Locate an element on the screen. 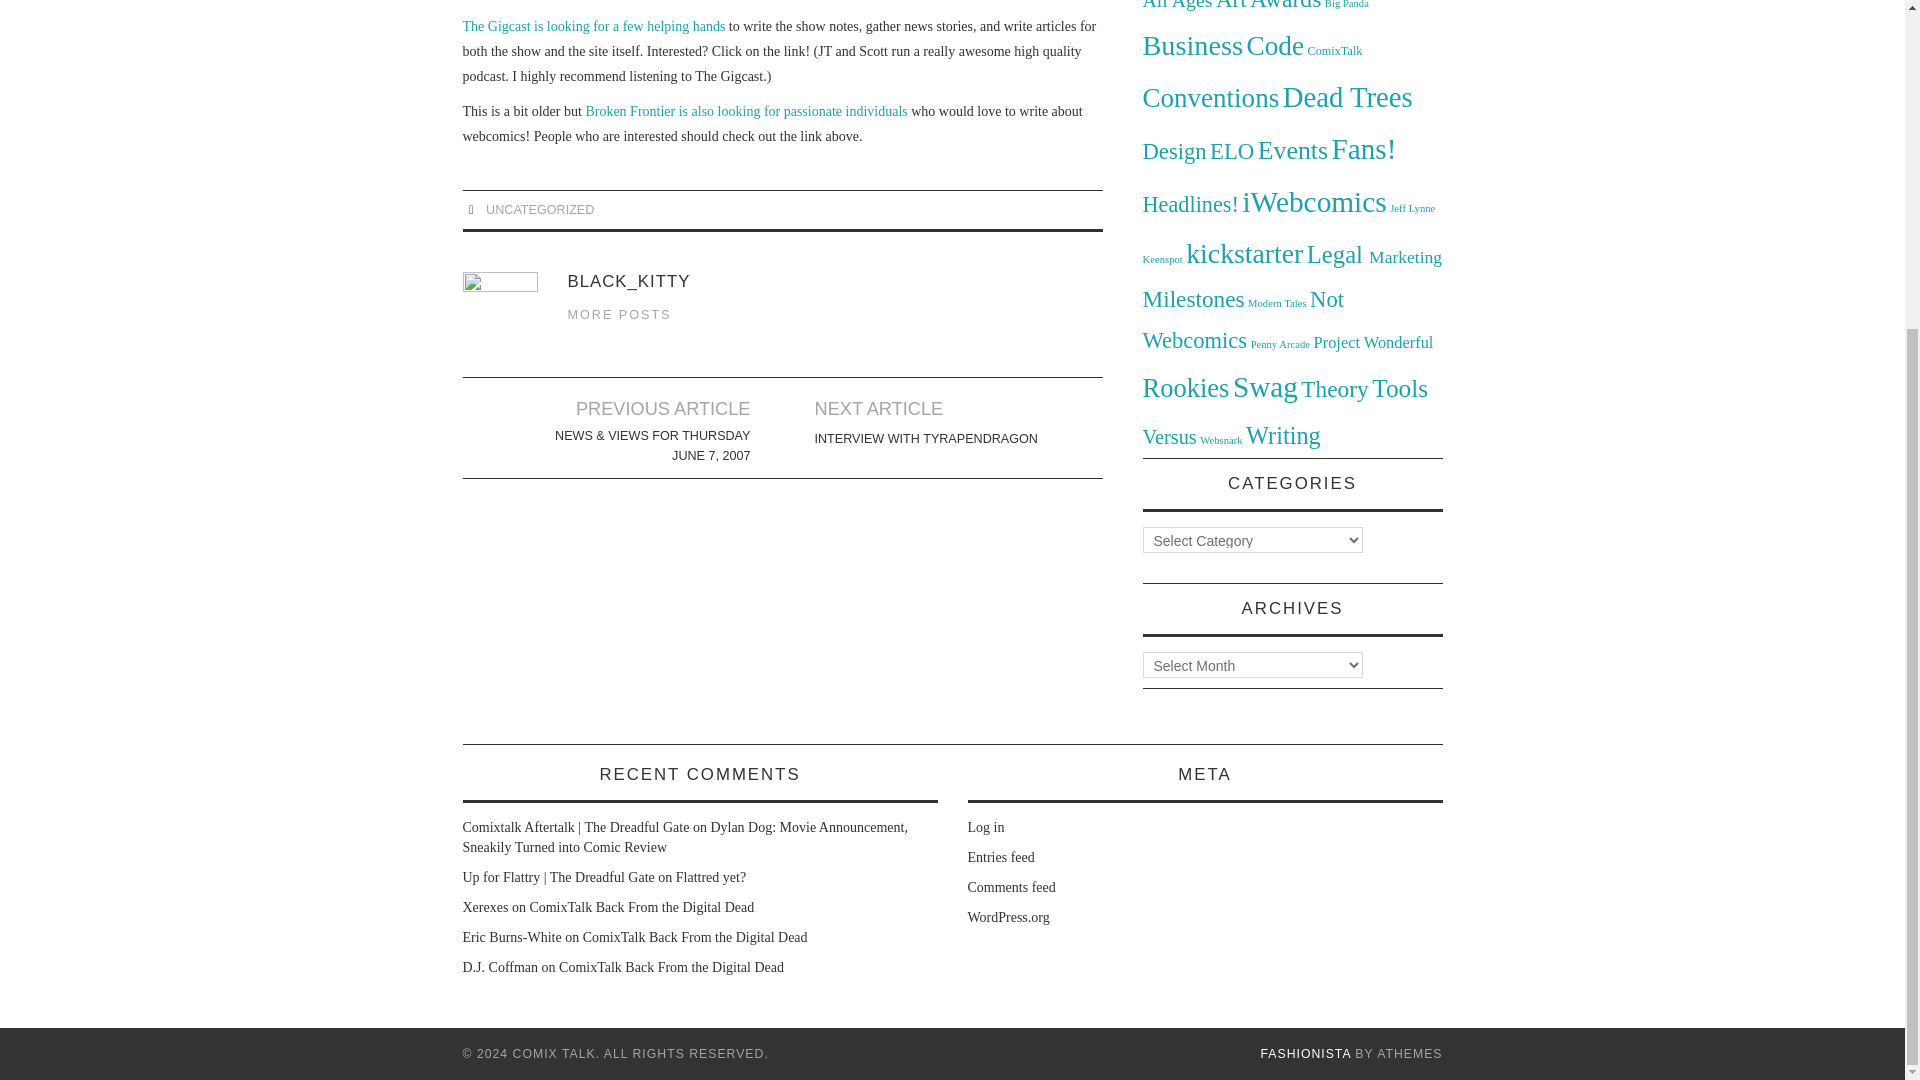 This screenshot has width=1920, height=1080. Jeff Lynne is located at coordinates (1412, 208).